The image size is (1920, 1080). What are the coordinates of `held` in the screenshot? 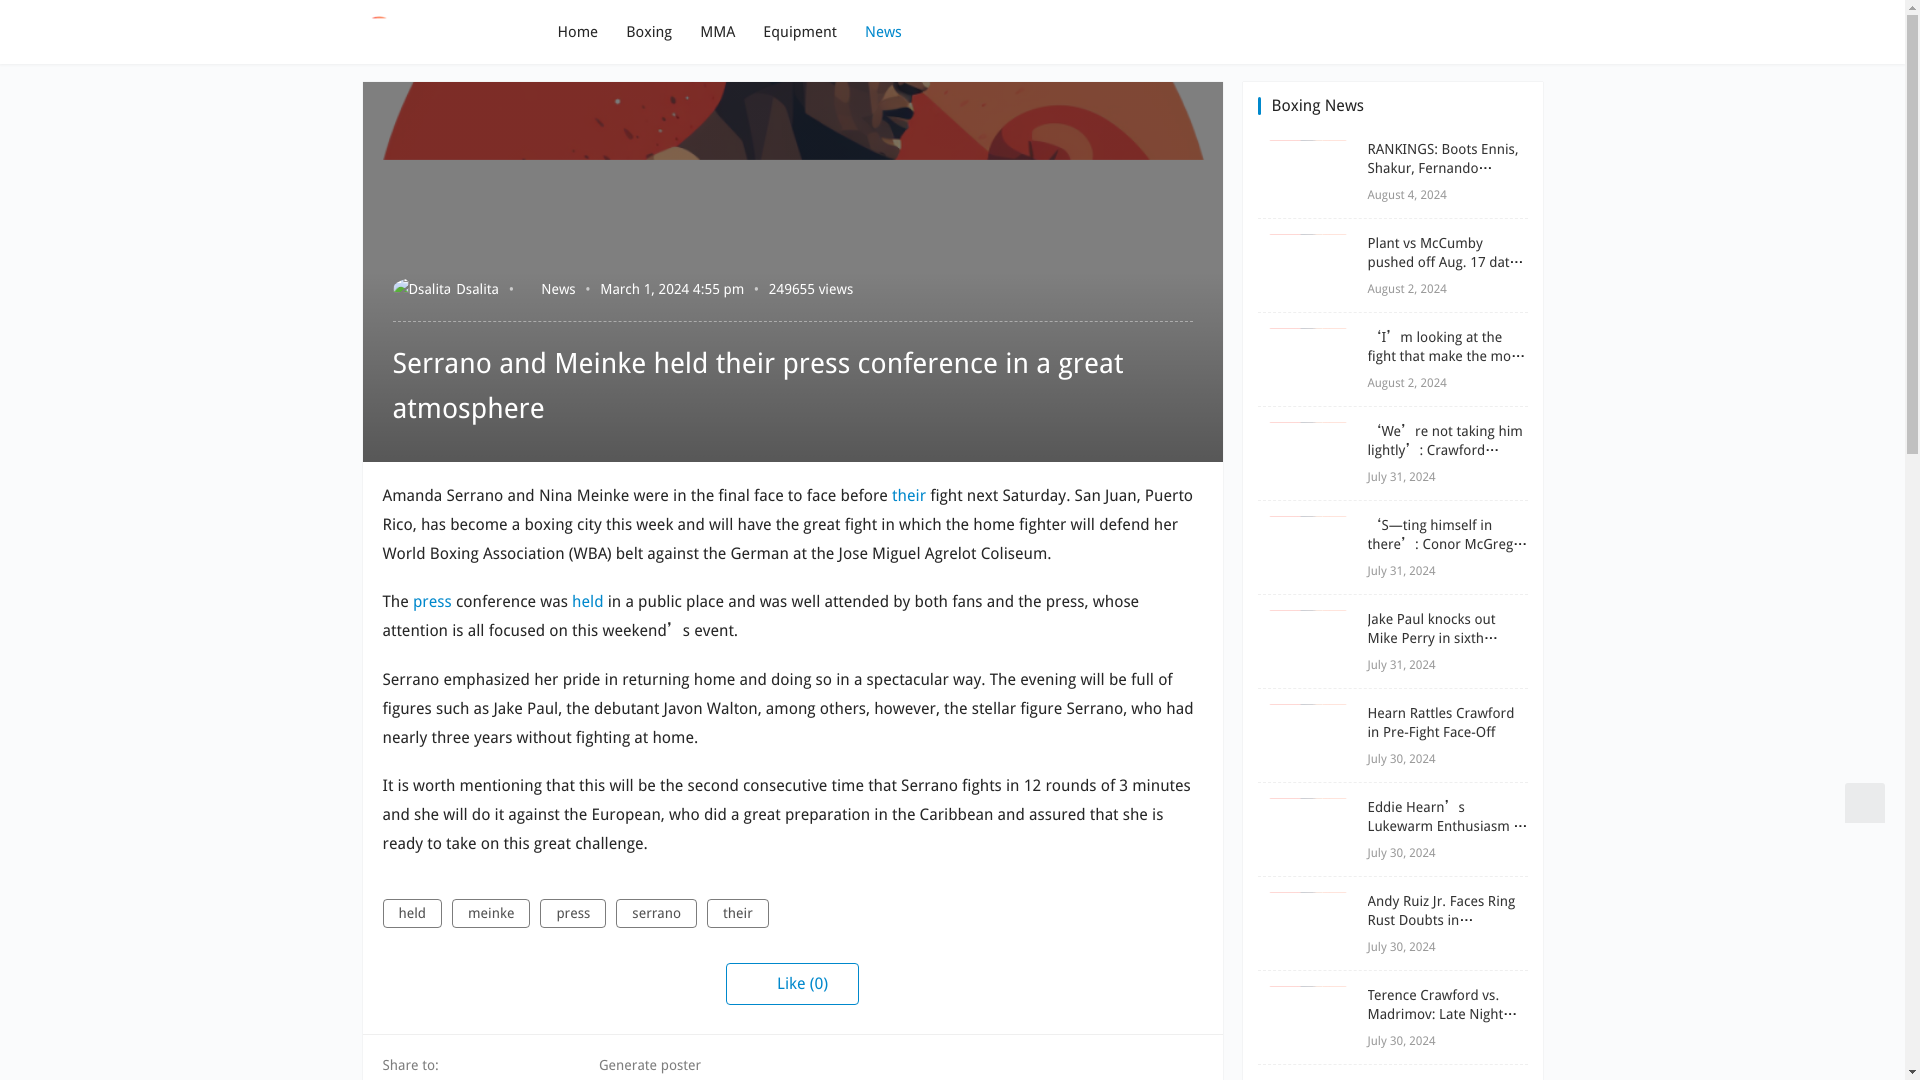 It's located at (412, 912).